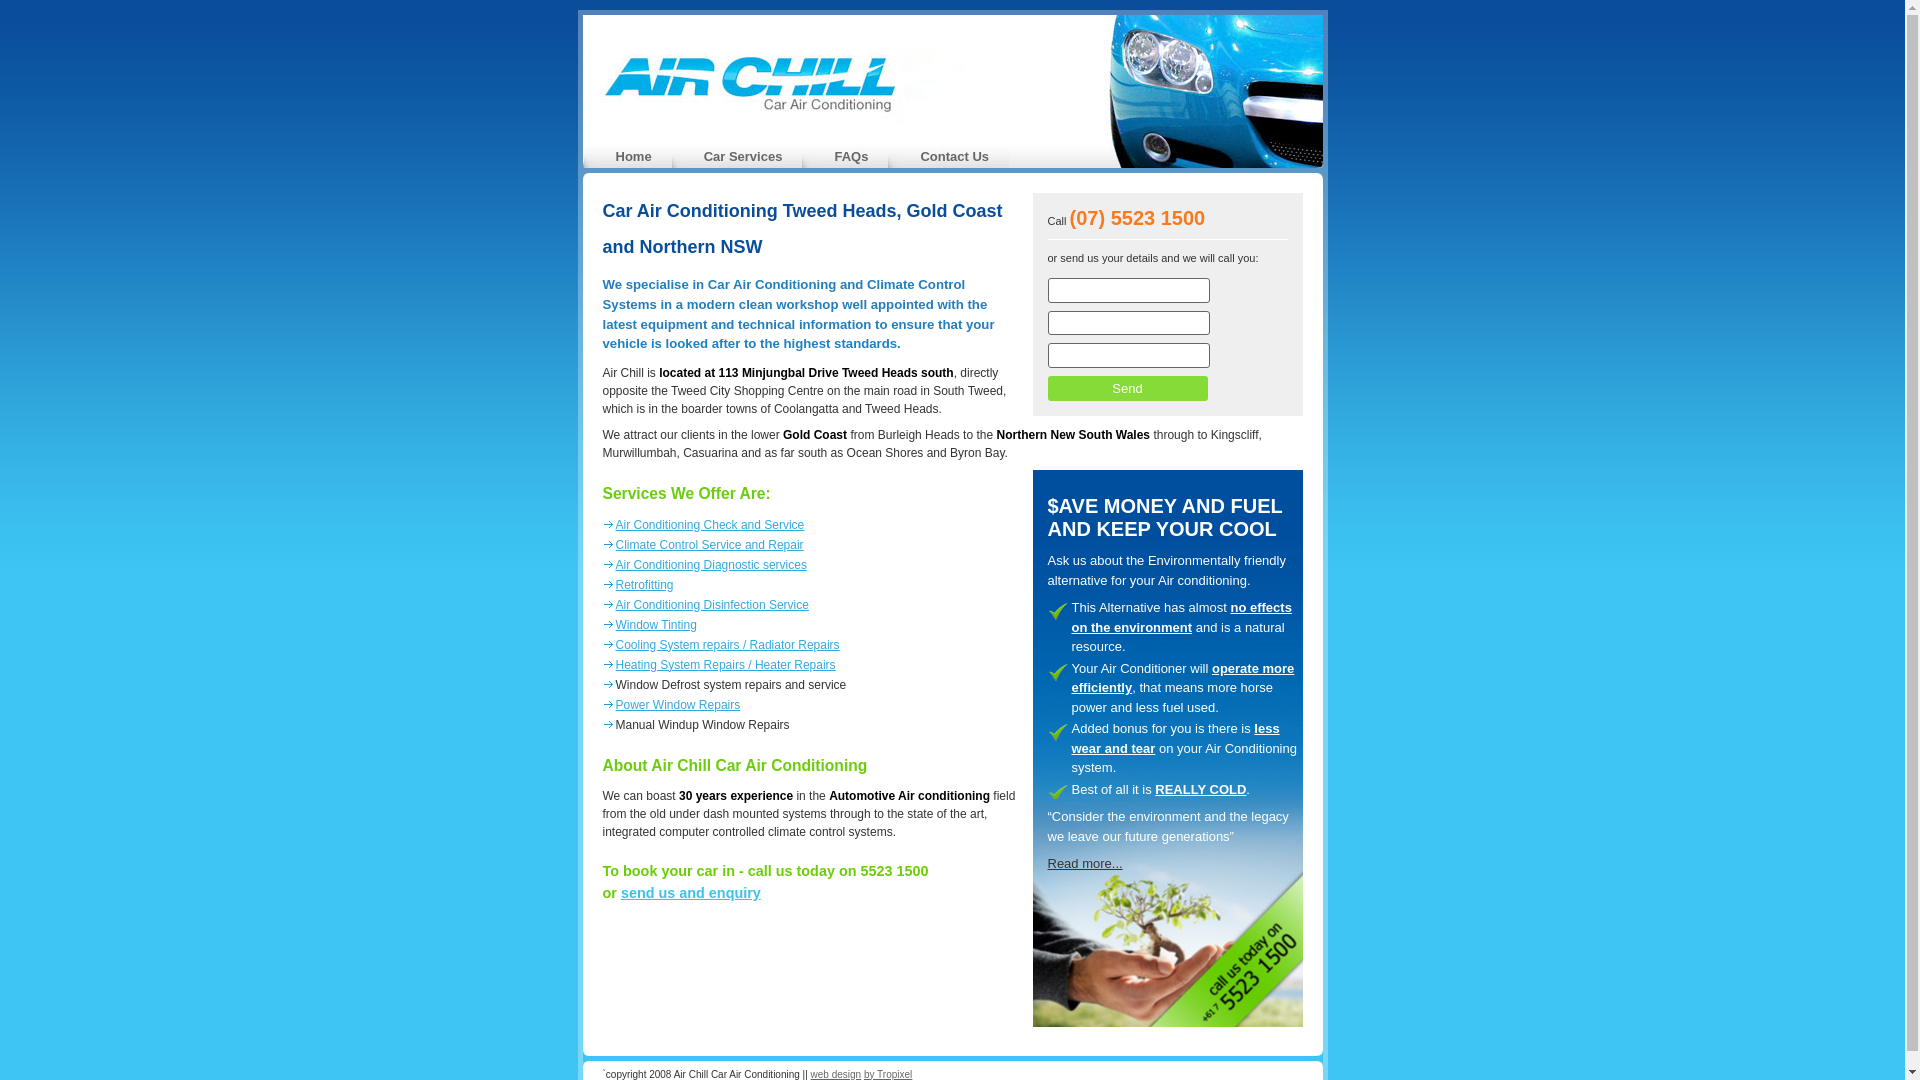  What do you see at coordinates (1129, 356) in the screenshot?
I see `Email` at bounding box center [1129, 356].